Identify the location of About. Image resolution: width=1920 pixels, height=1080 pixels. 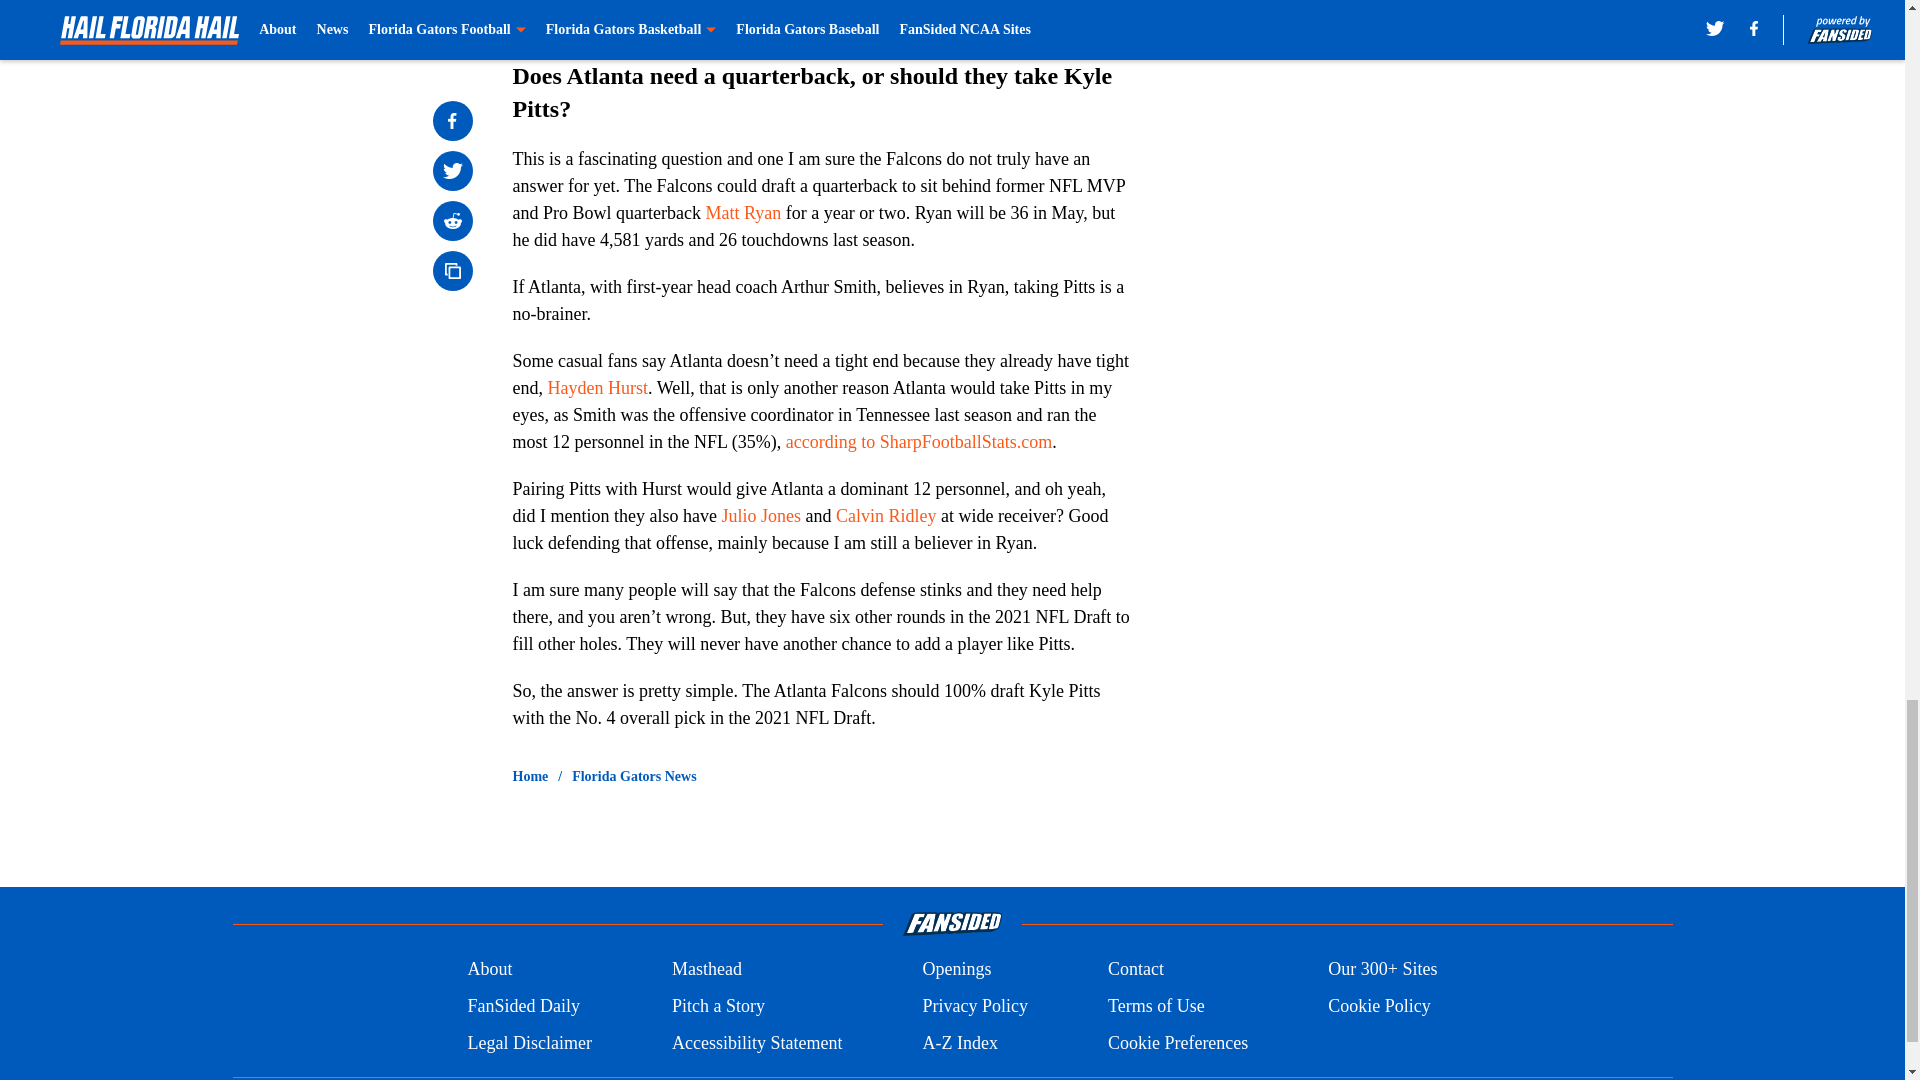
(489, 968).